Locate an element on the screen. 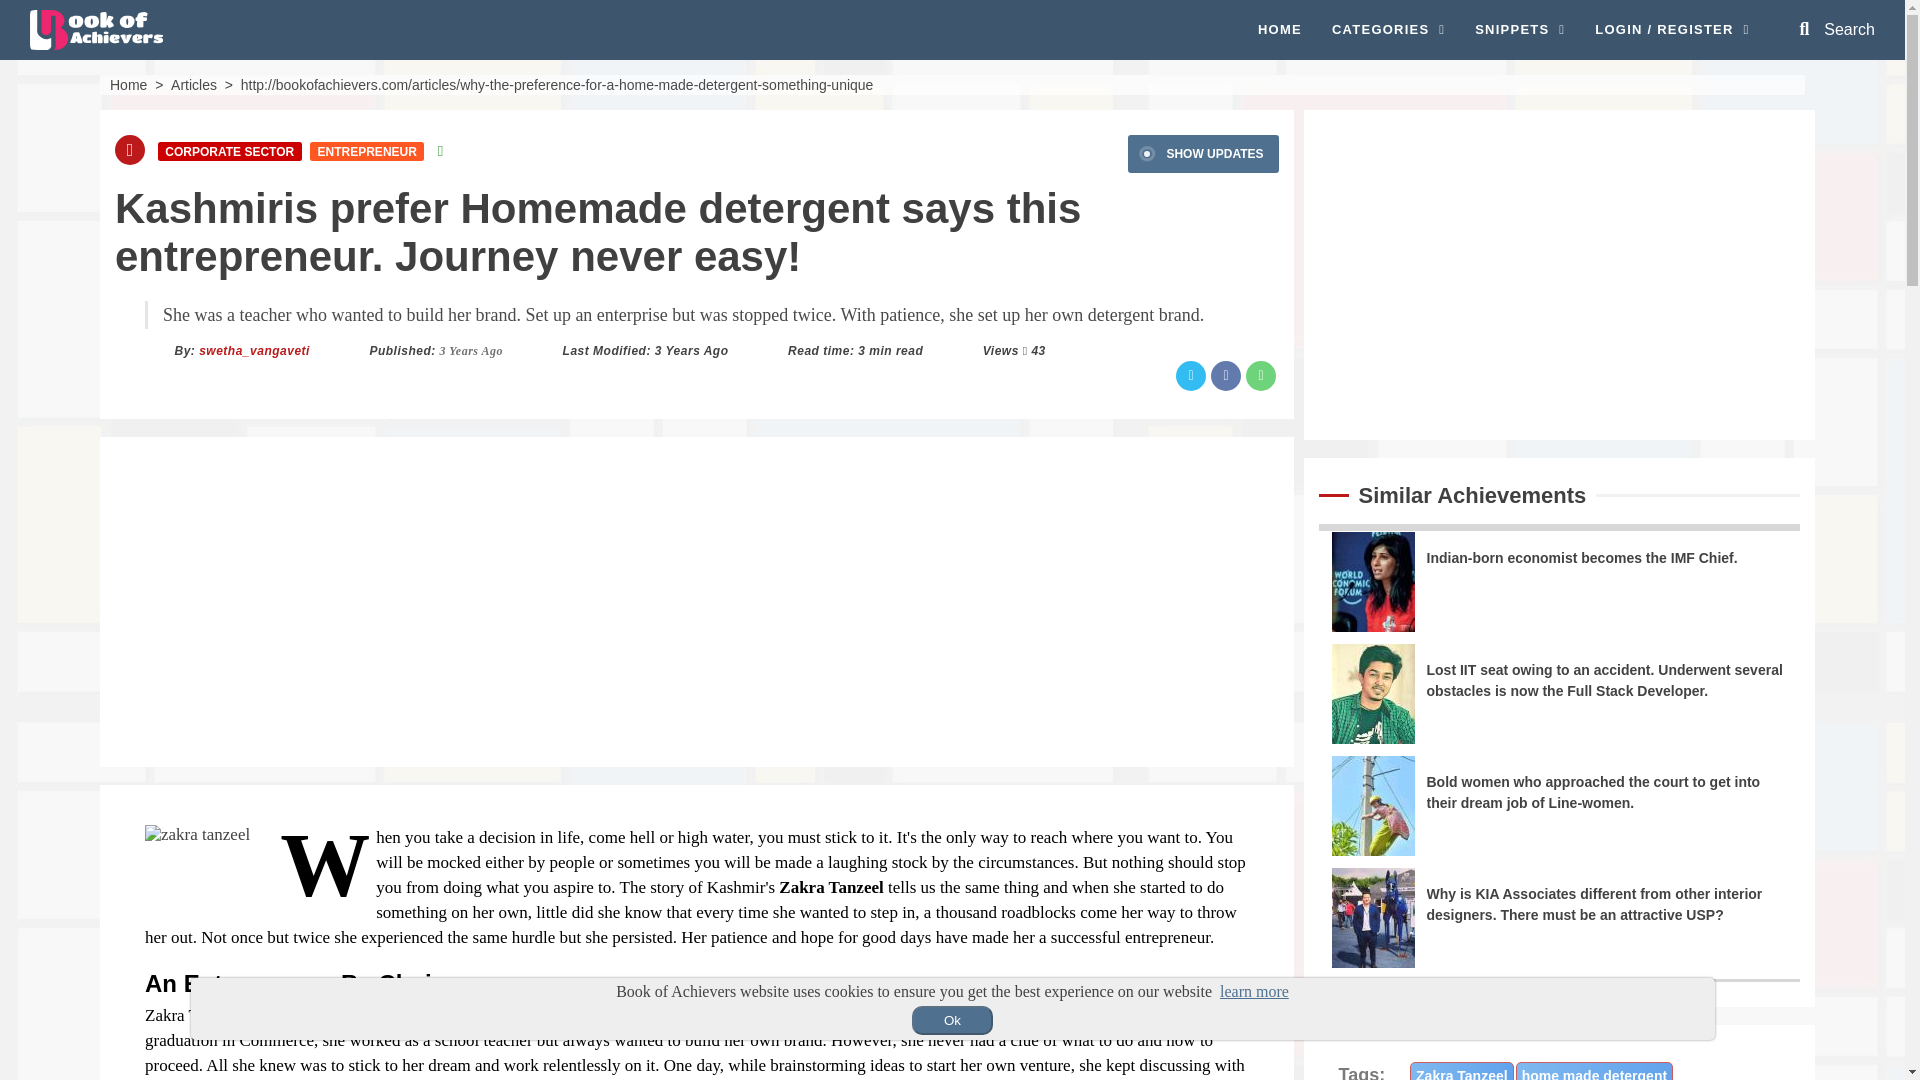 The image size is (1920, 1080). ENTREPRENEUR is located at coordinates (366, 150).